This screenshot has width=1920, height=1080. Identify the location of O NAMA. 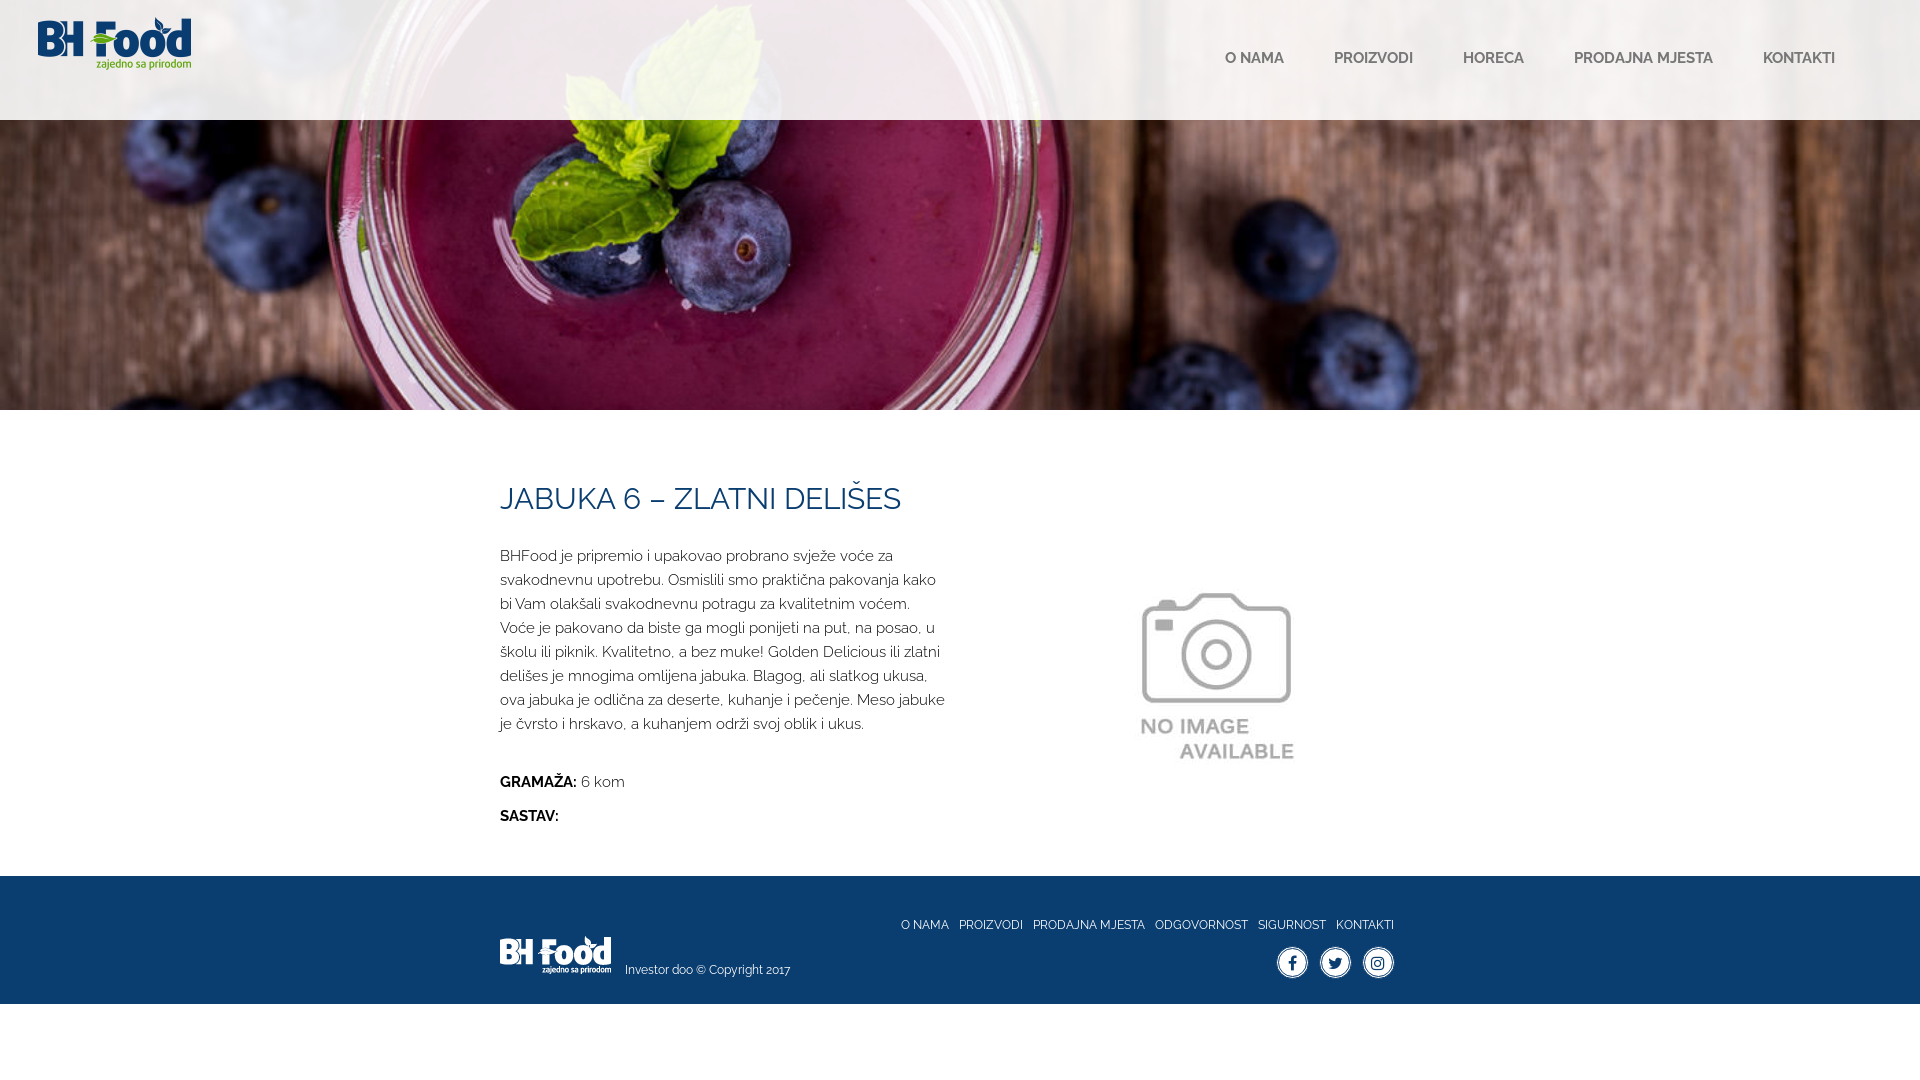
(1254, 60).